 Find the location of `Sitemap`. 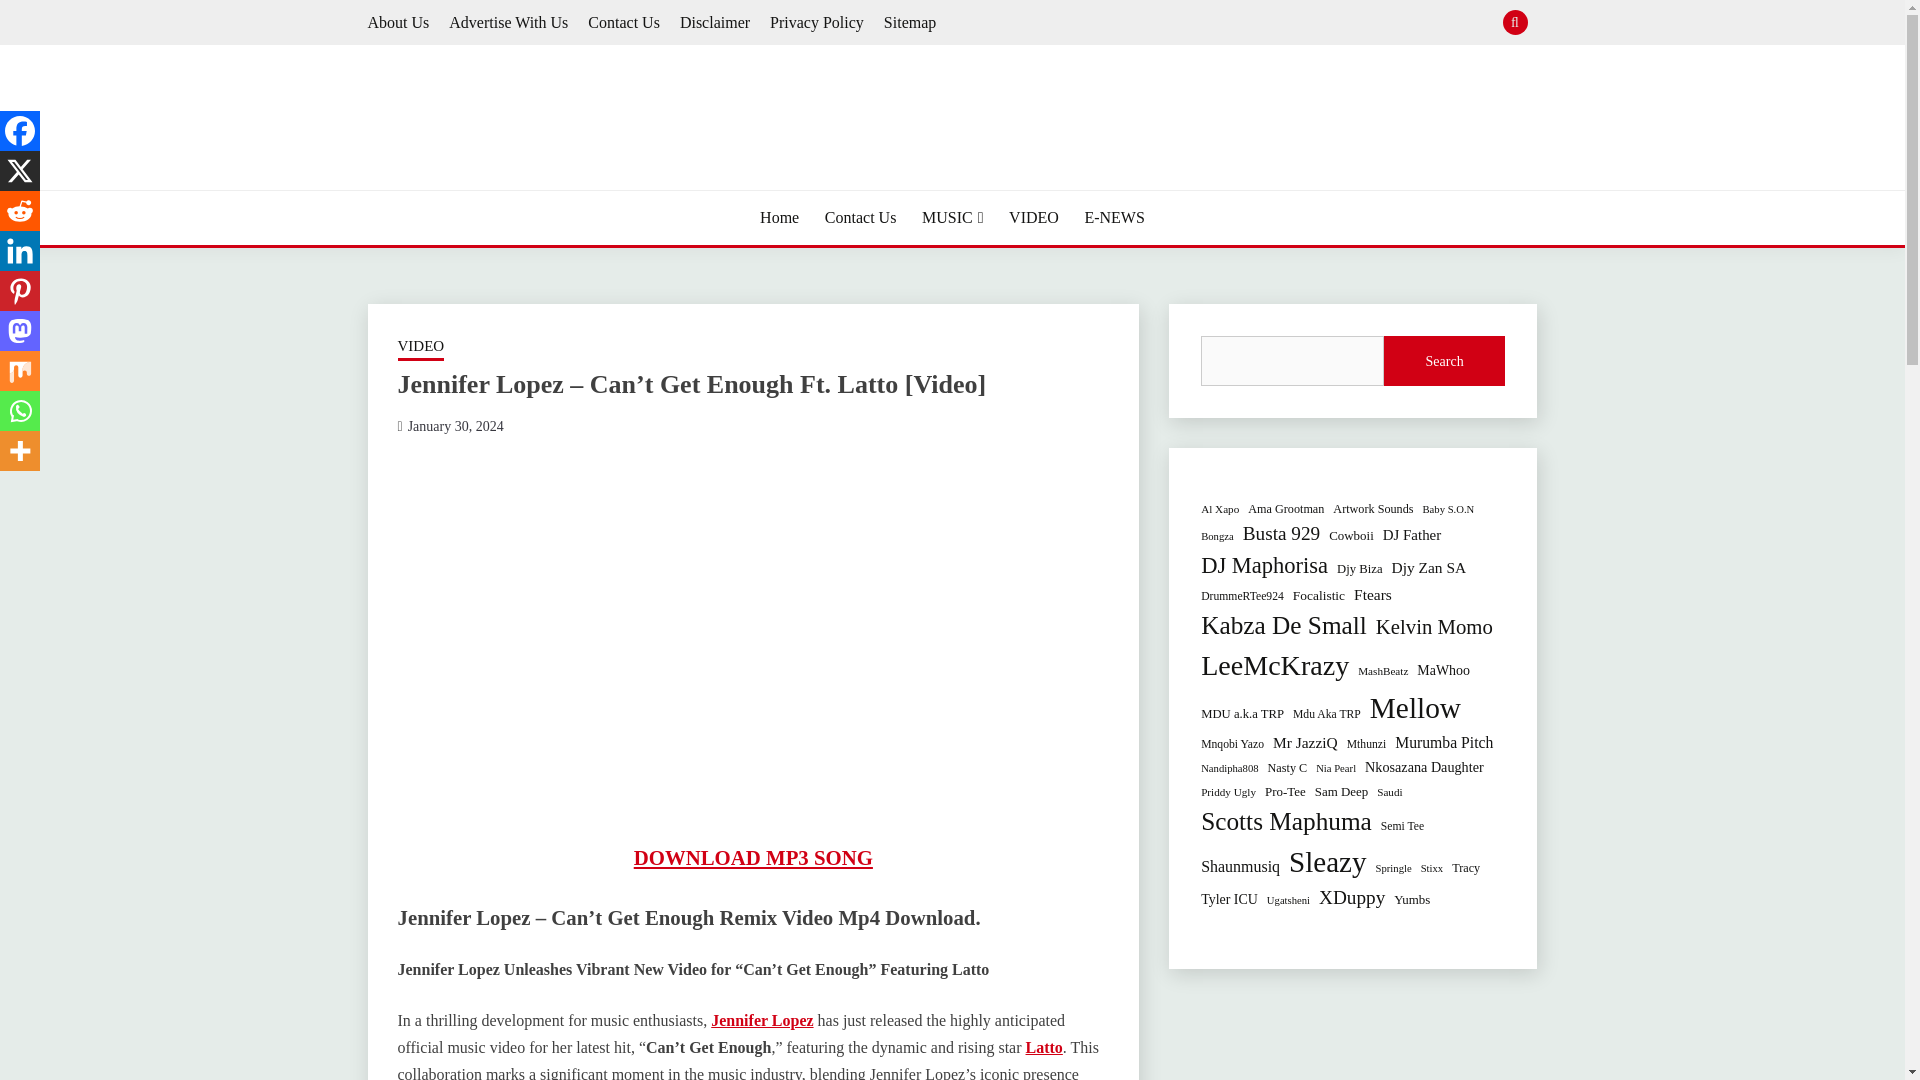

Sitemap is located at coordinates (910, 22).